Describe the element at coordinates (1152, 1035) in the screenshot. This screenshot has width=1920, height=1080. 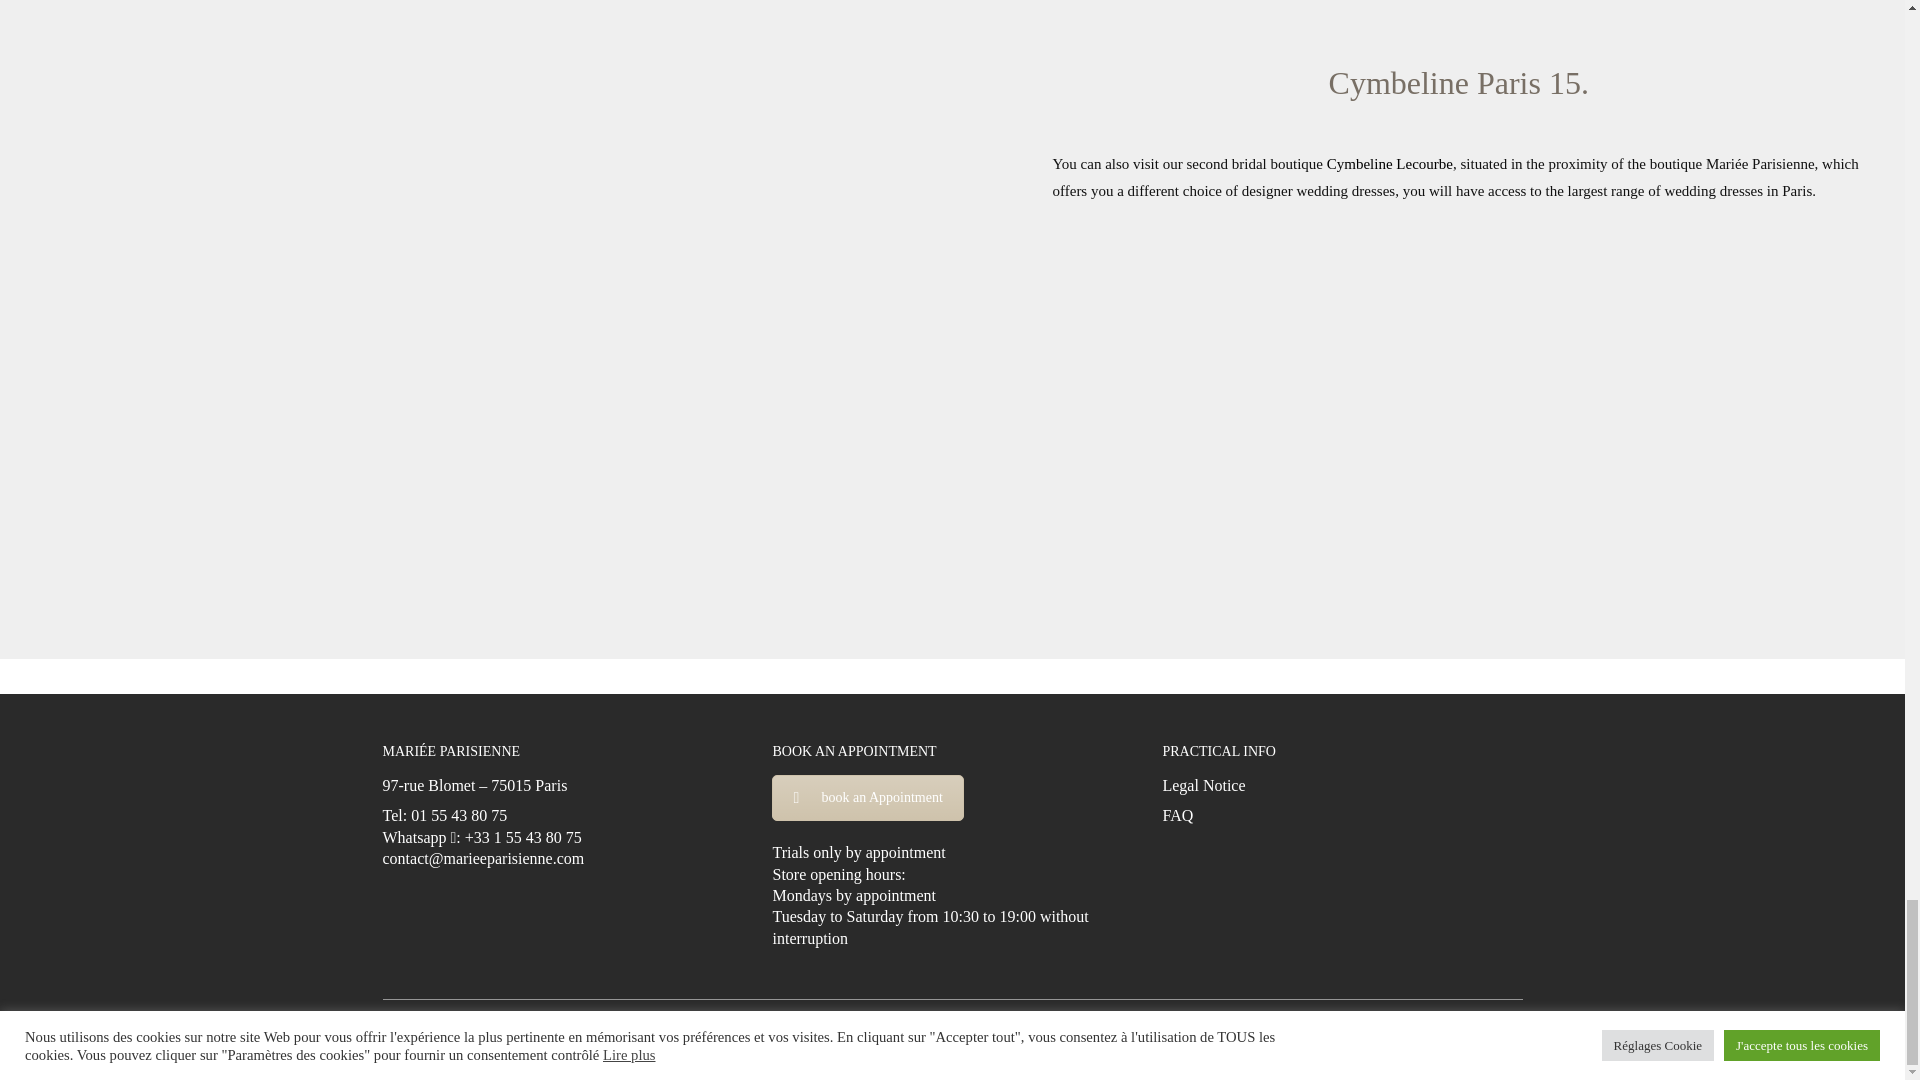
I see `Facebook` at that location.